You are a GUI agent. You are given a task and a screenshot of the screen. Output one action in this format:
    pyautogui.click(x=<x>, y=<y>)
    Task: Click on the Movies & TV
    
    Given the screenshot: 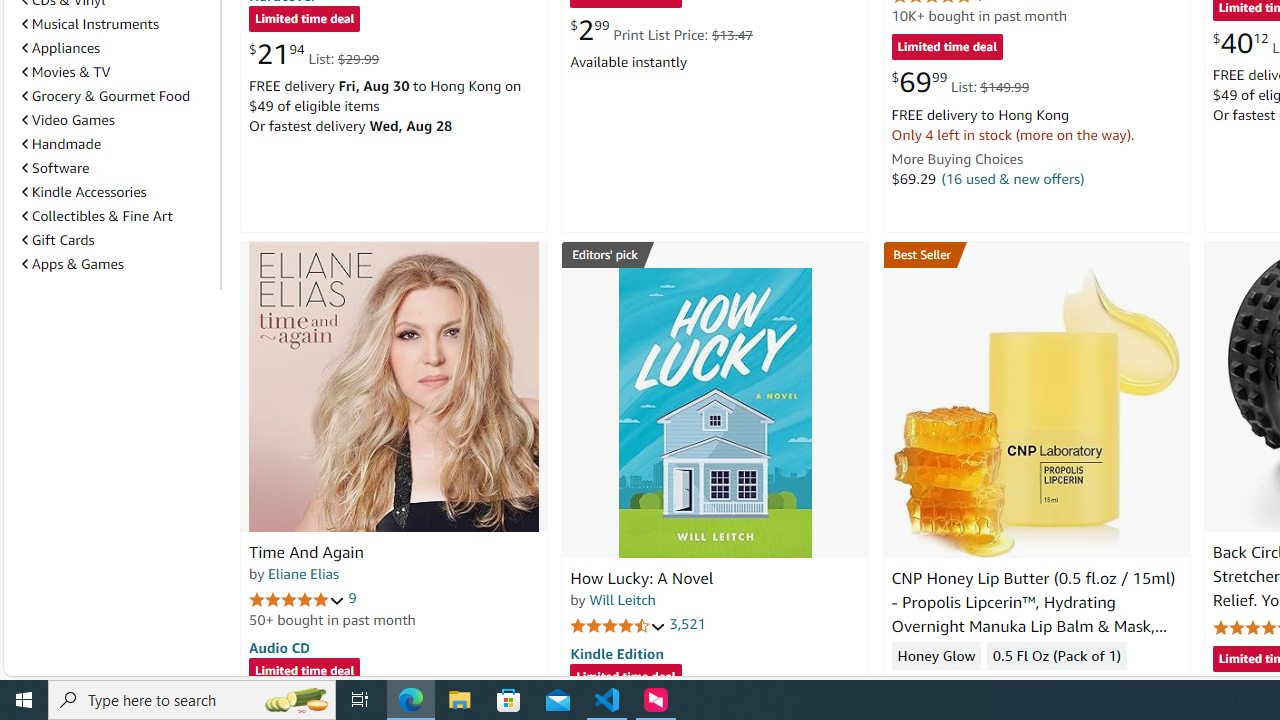 What is the action you would take?
    pyautogui.click(x=117, y=72)
    